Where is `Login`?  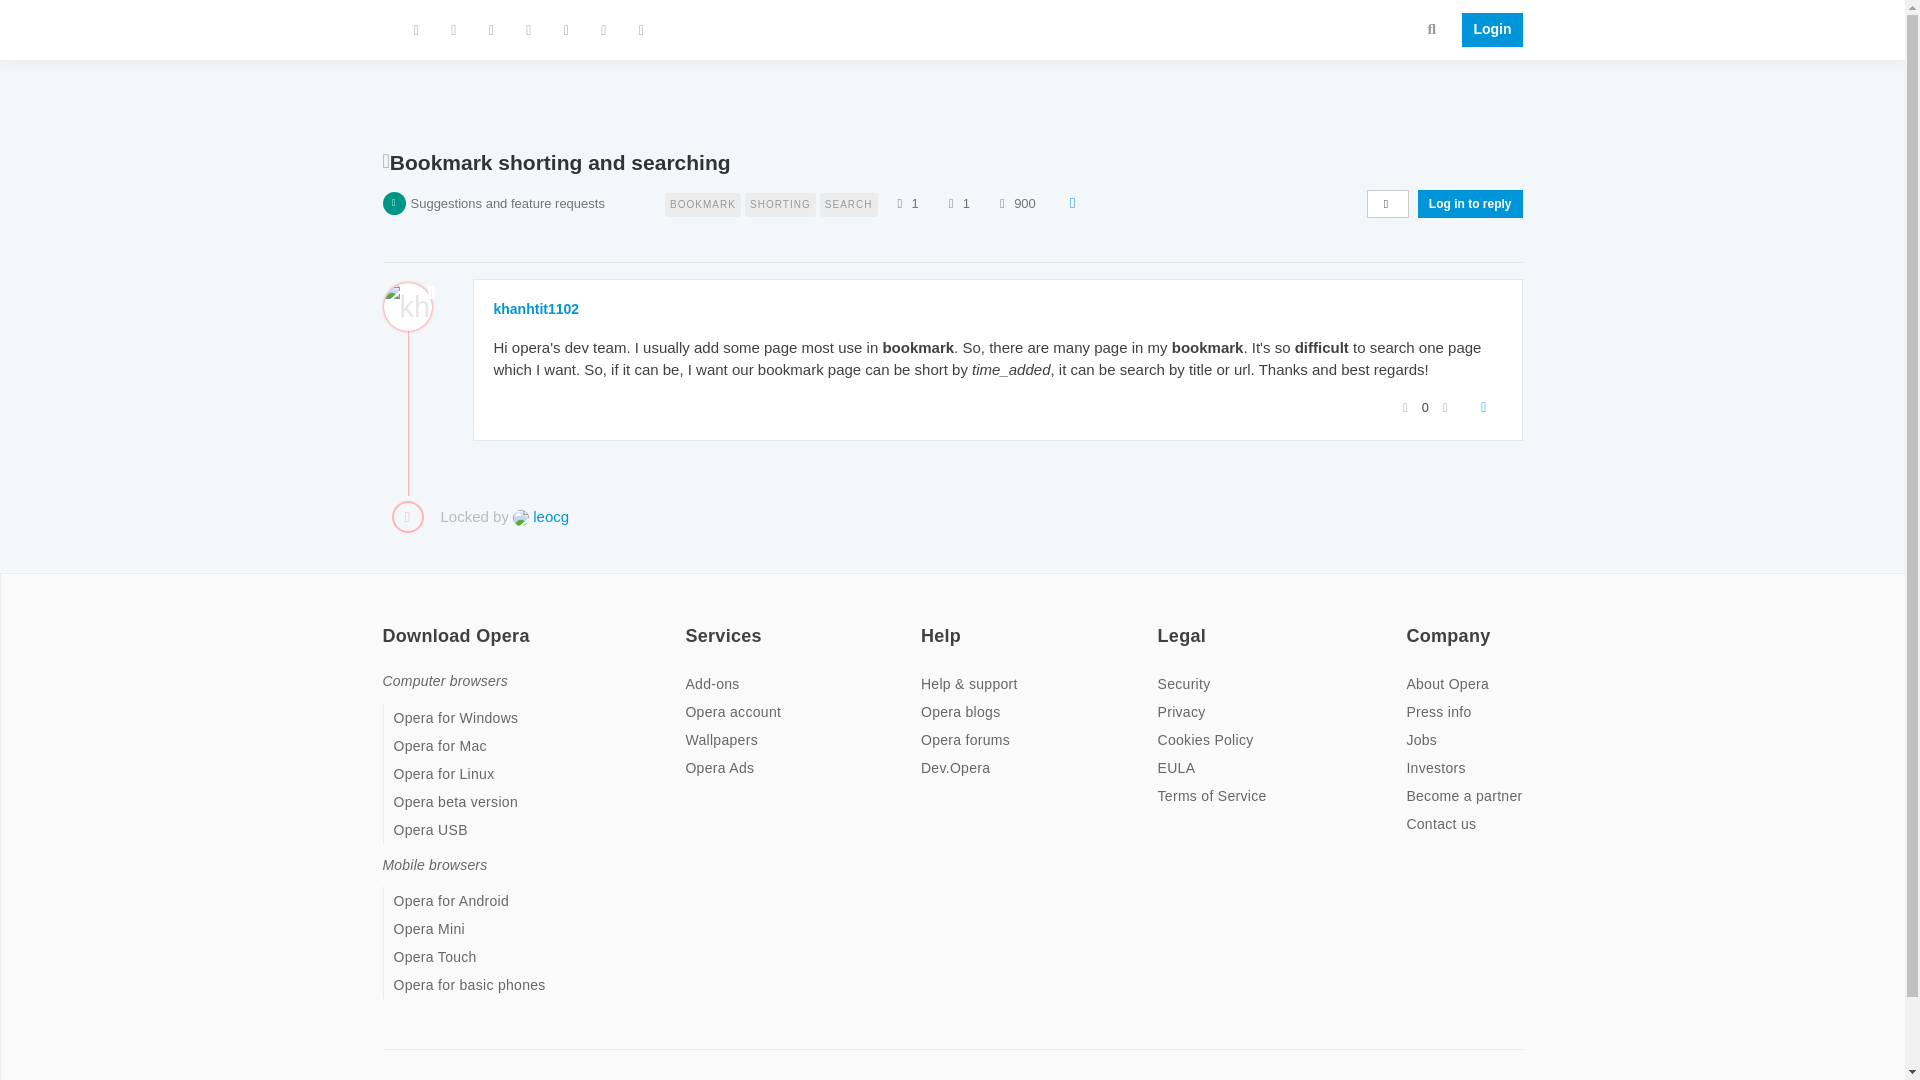
Login is located at coordinates (1486, 30).